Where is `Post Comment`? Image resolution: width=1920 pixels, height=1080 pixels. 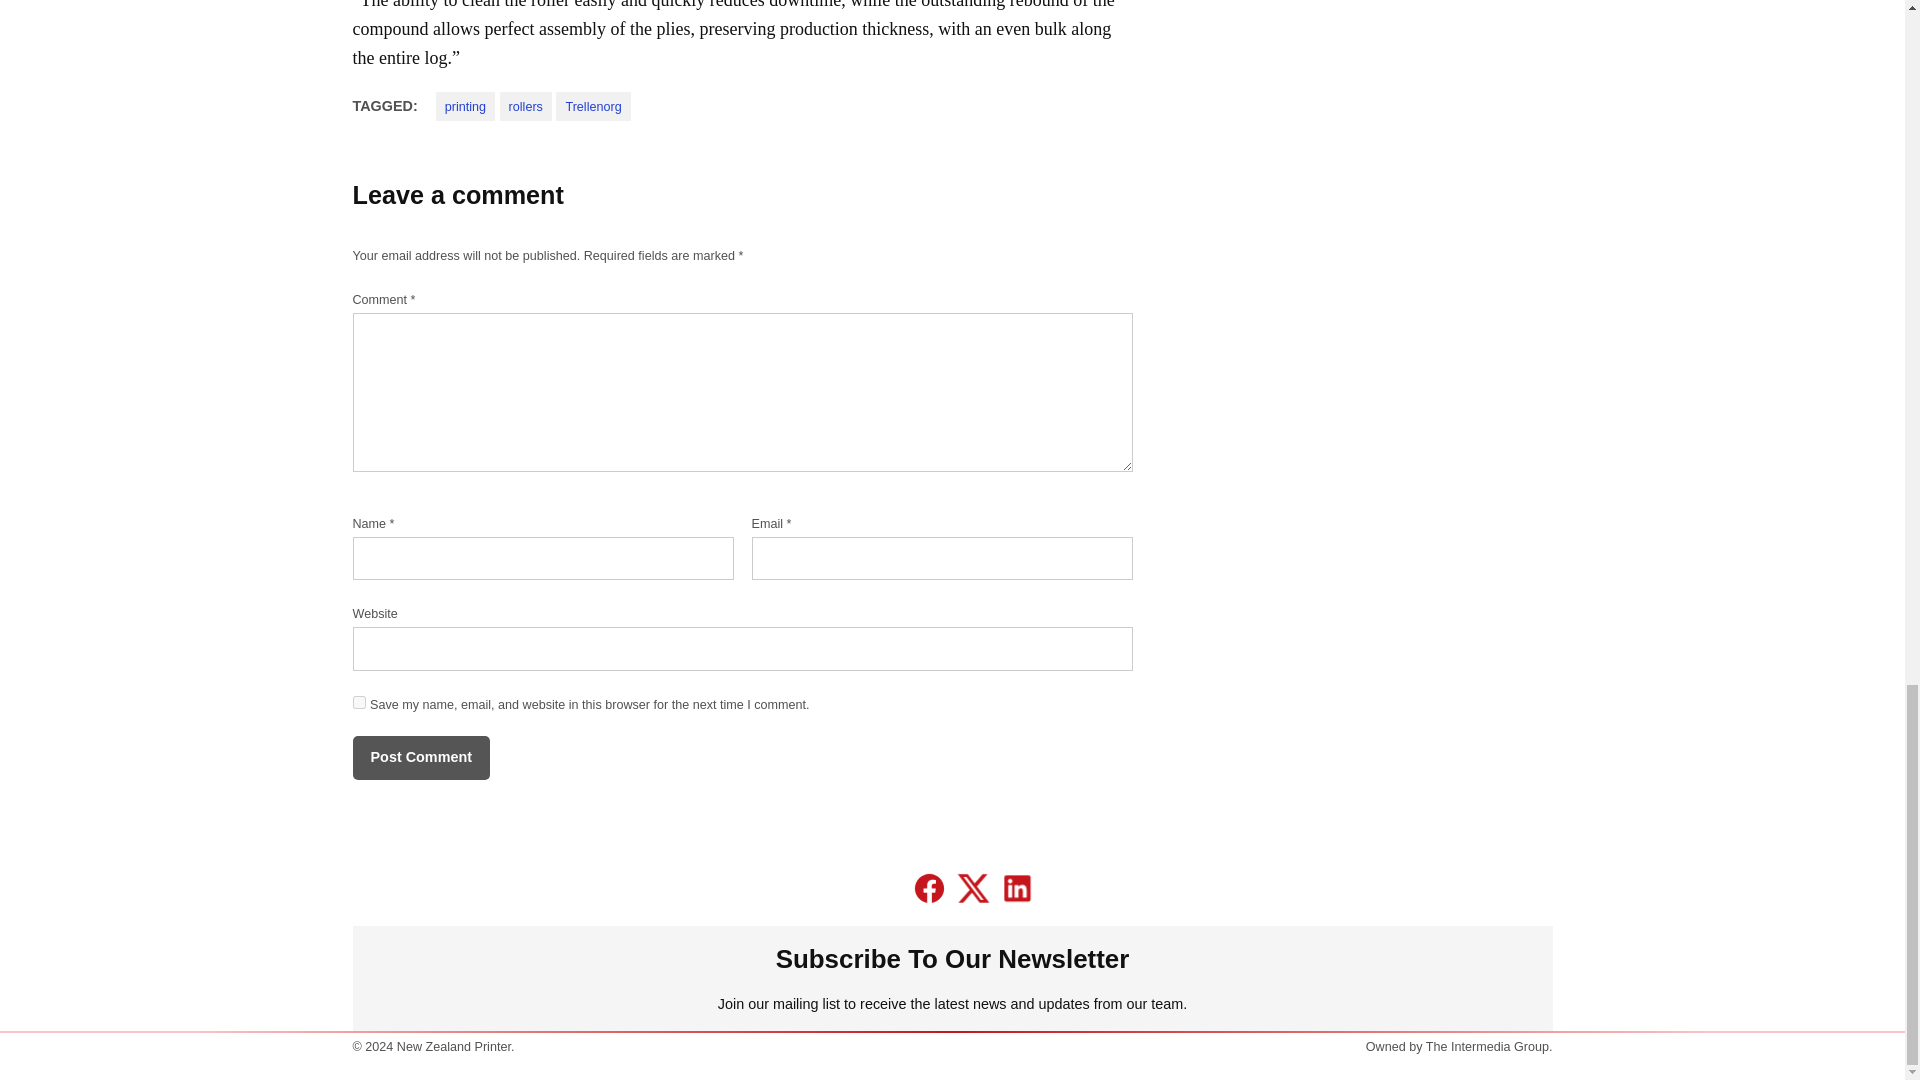
Post Comment is located at coordinates (420, 758).